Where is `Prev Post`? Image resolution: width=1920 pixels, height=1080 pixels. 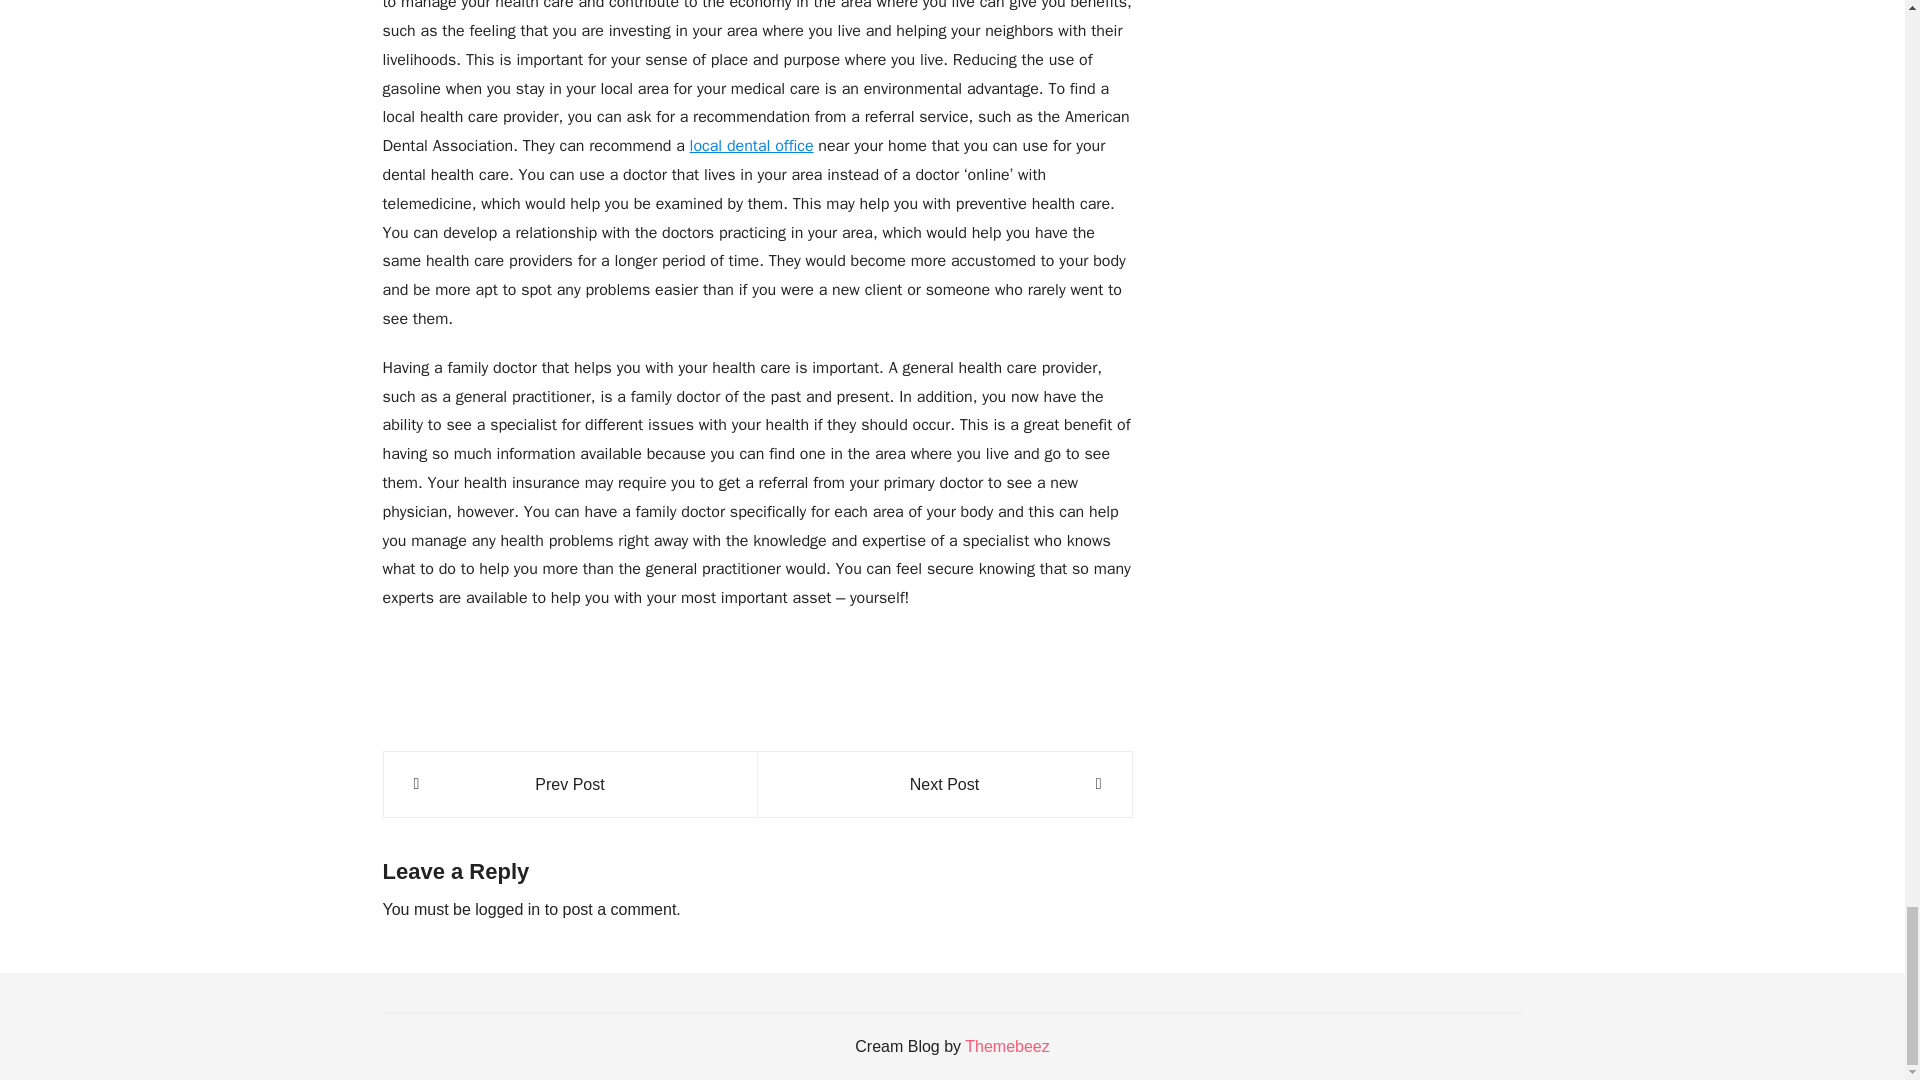
Prev Post is located at coordinates (570, 785).